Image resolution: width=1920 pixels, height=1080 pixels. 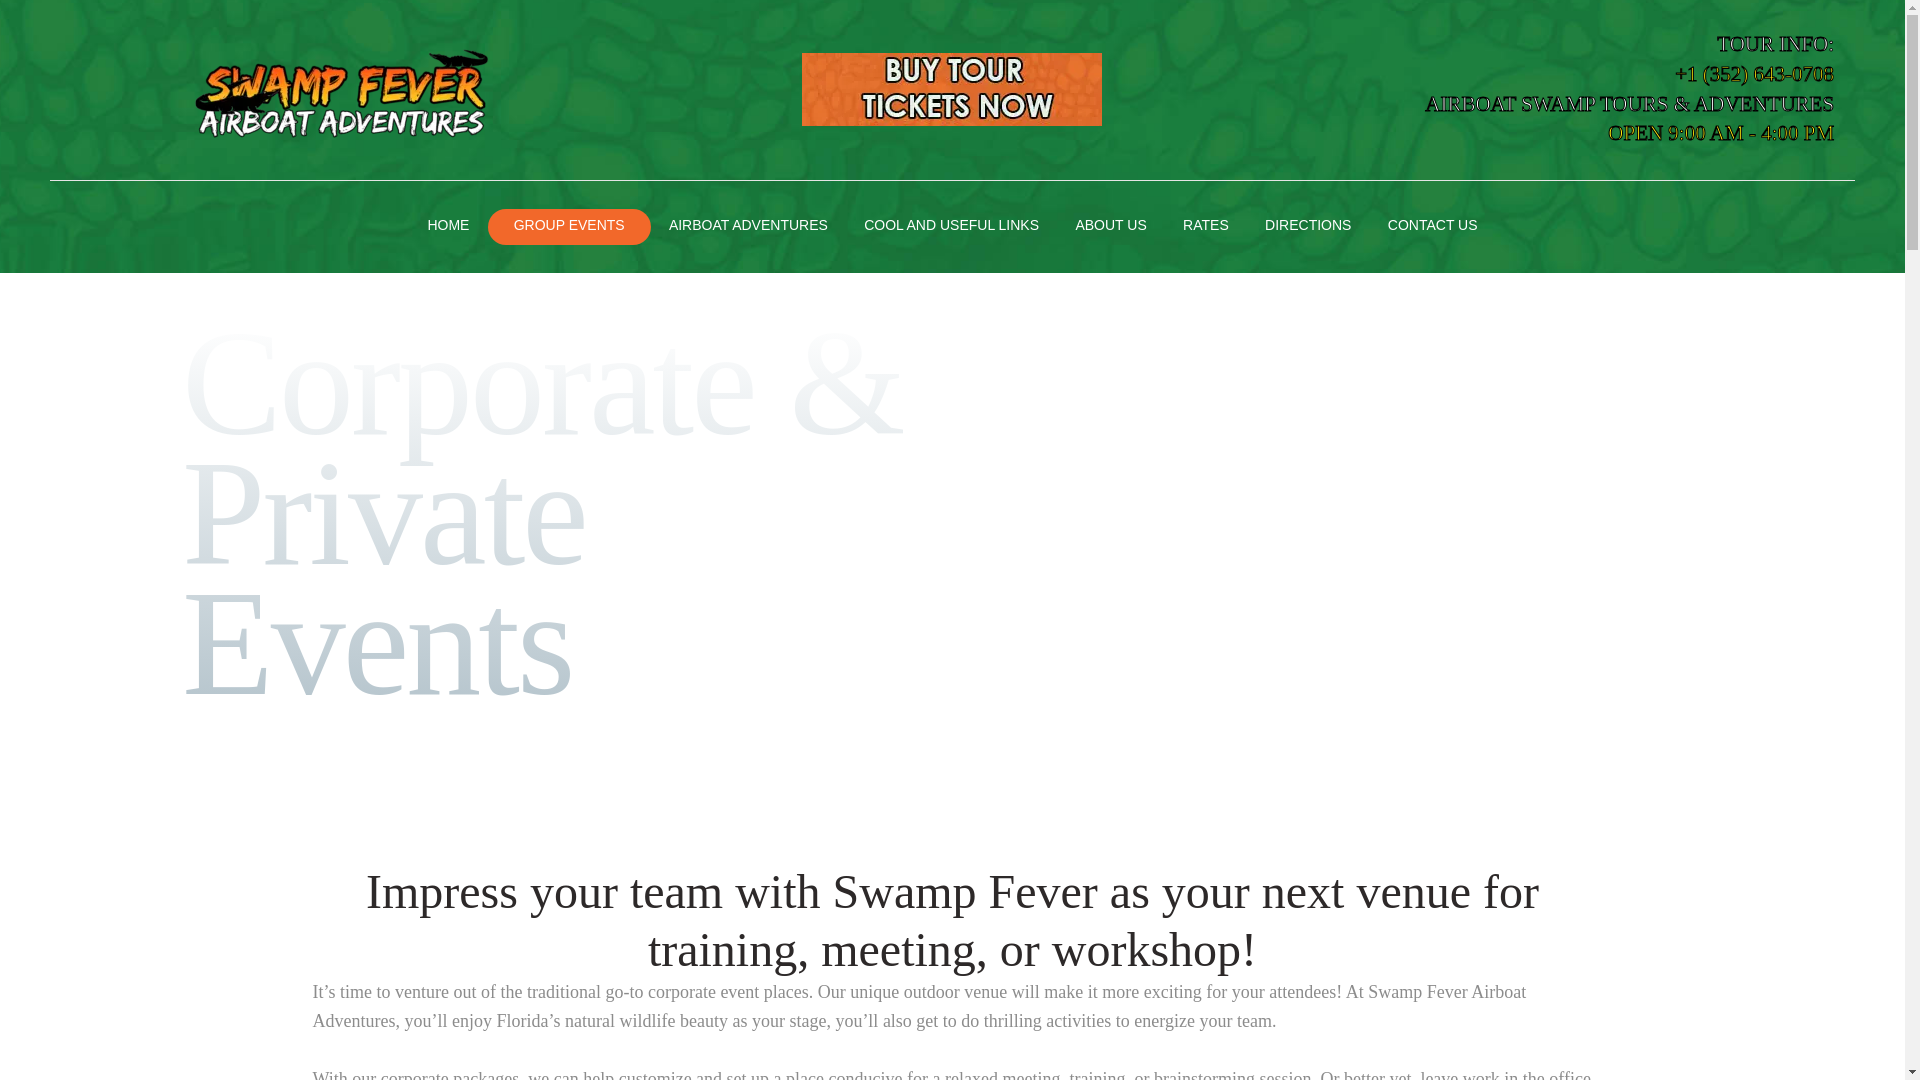 What do you see at coordinates (568, 227) in the screenshot?
I see `GROUP EVENTS` at bounding box center [568, 227].